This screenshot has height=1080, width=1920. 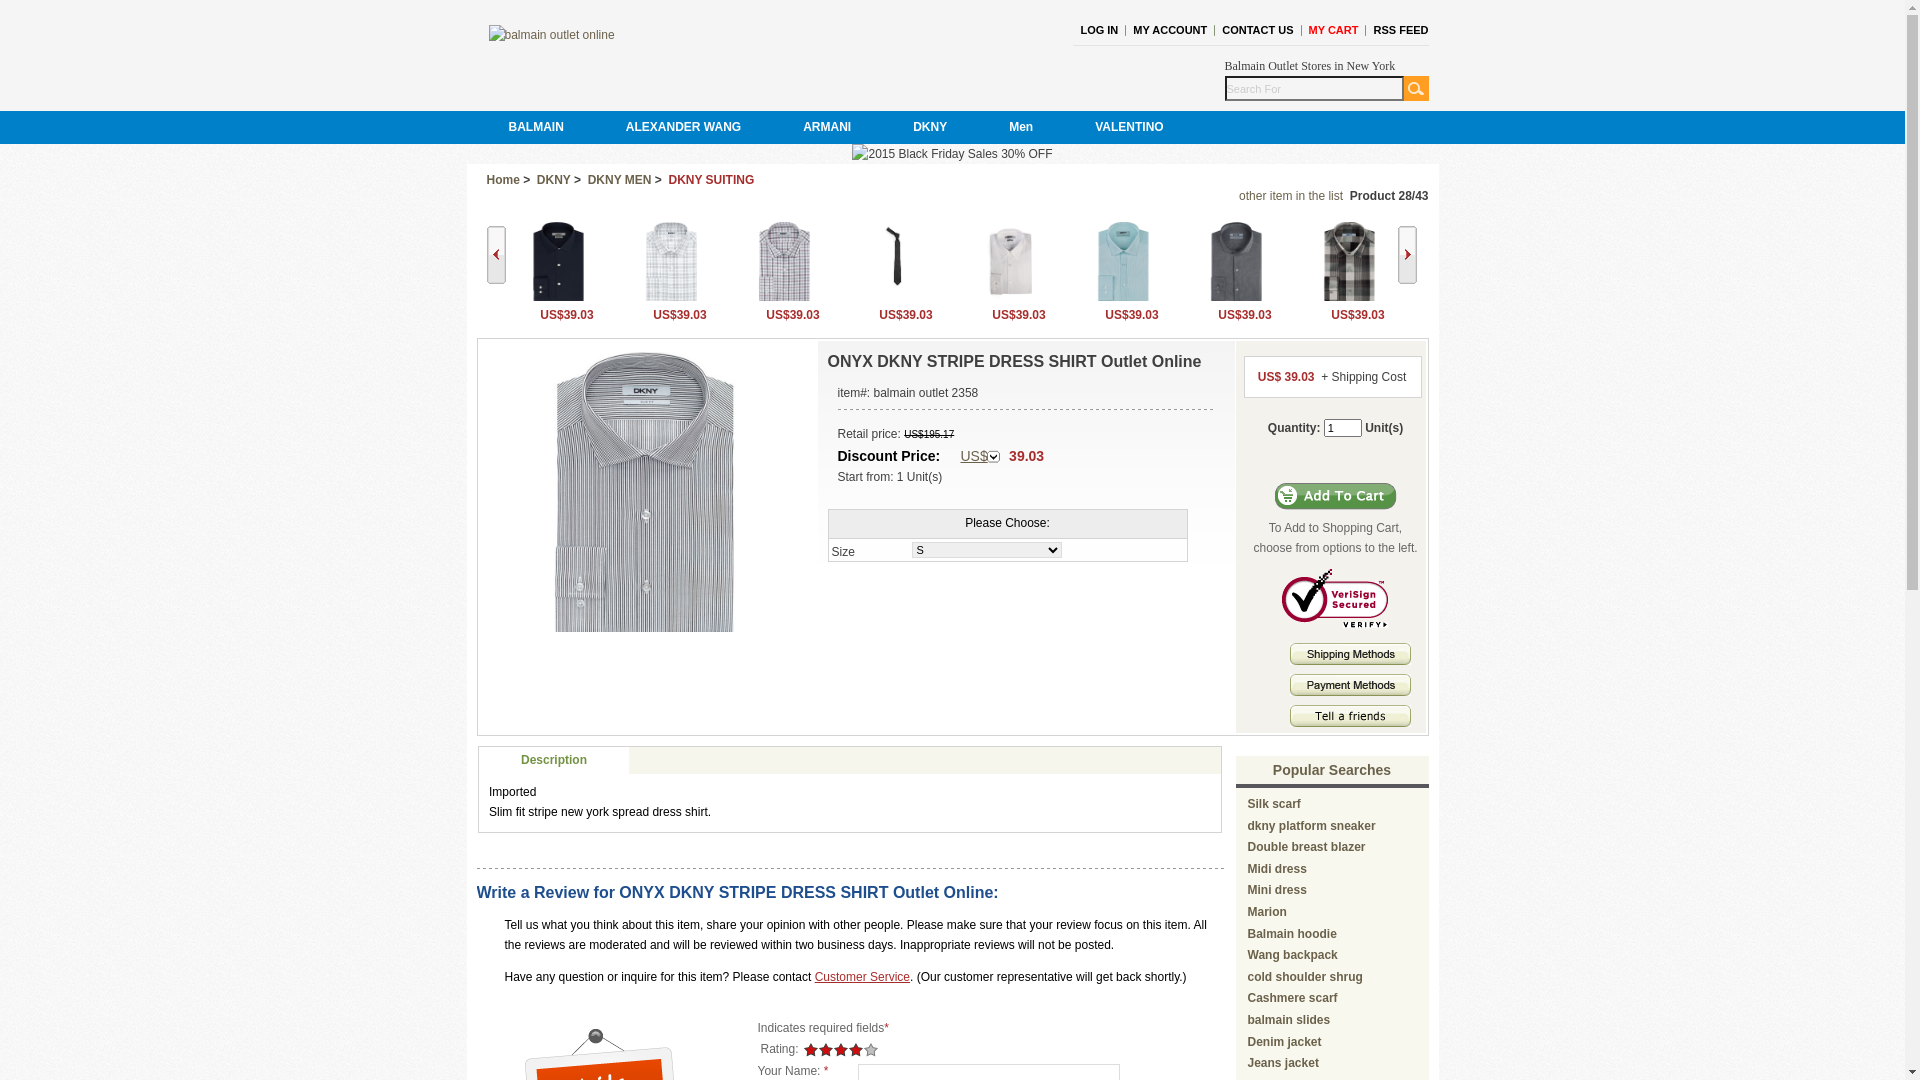 I want to click on Home, so click(x=502, y=180).